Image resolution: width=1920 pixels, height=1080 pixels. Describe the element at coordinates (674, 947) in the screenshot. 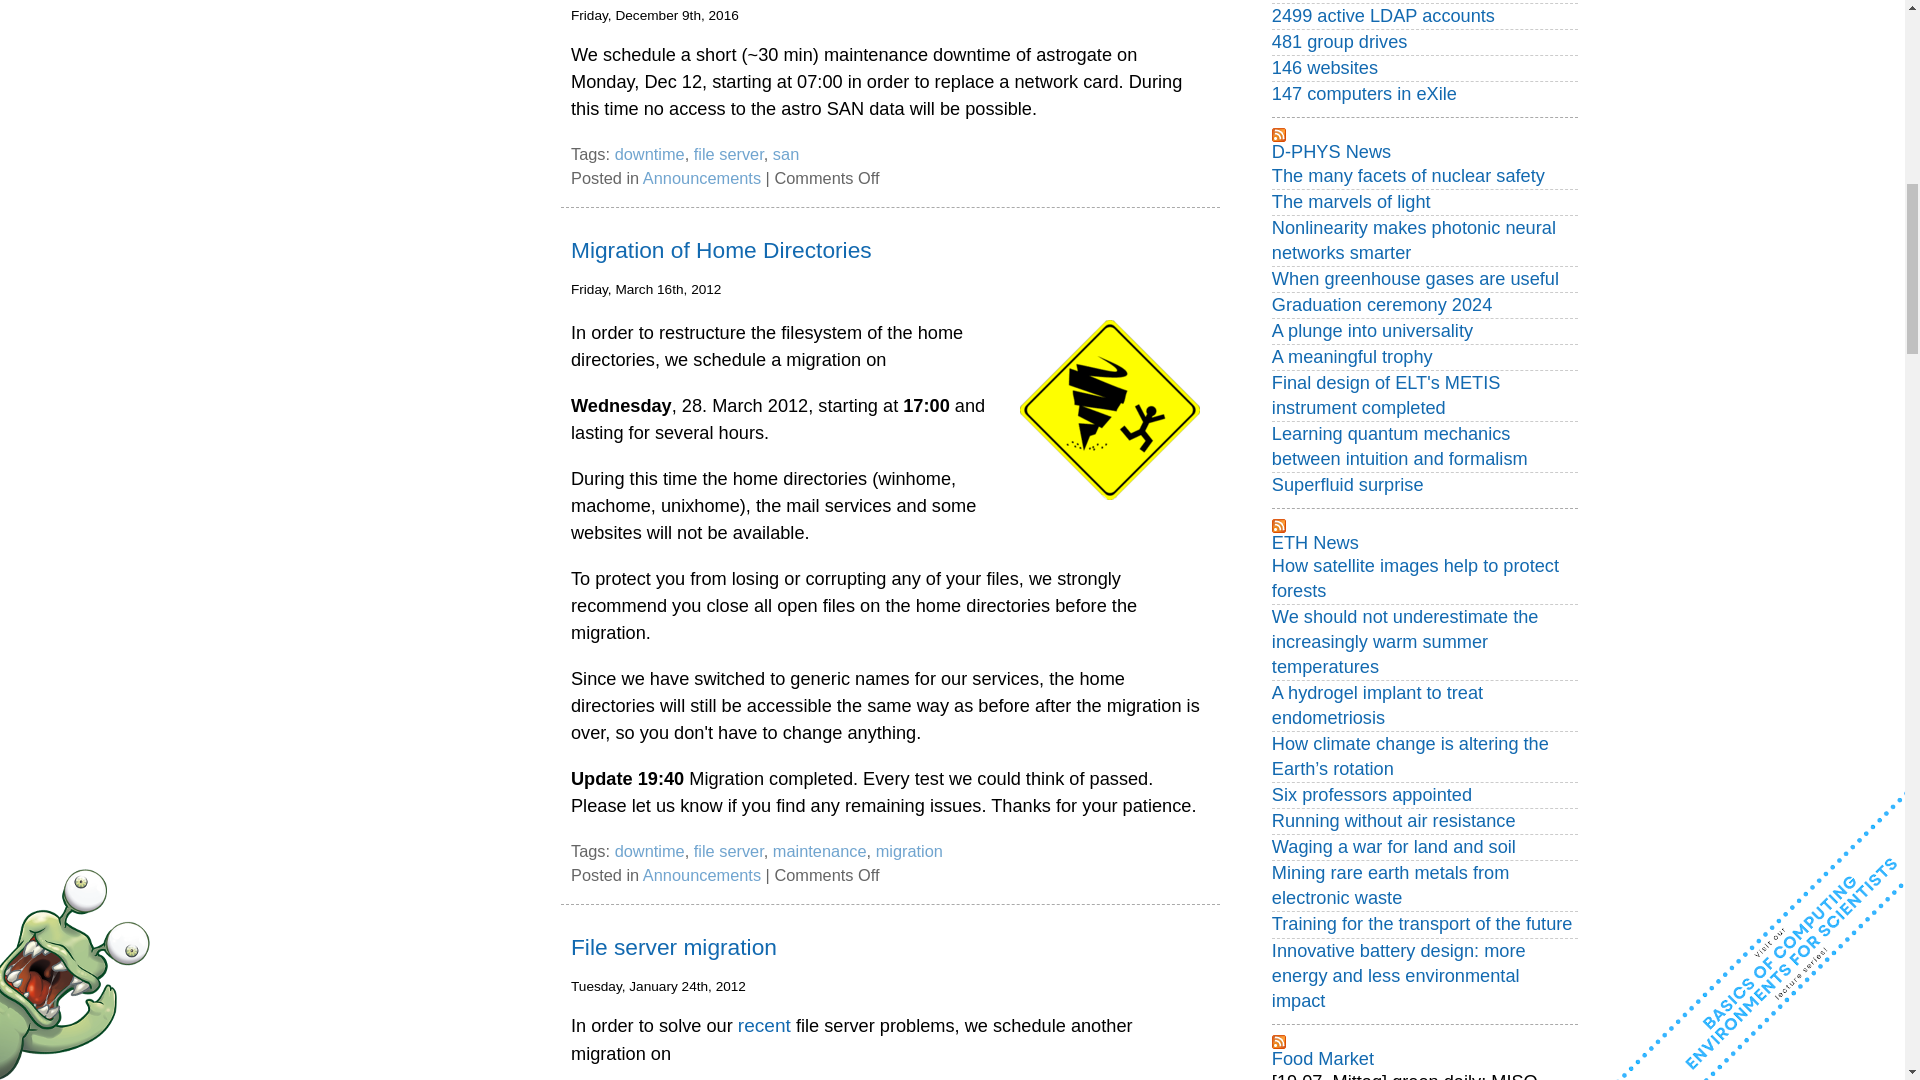

I see `Permanent Link to File server migration` at that location.